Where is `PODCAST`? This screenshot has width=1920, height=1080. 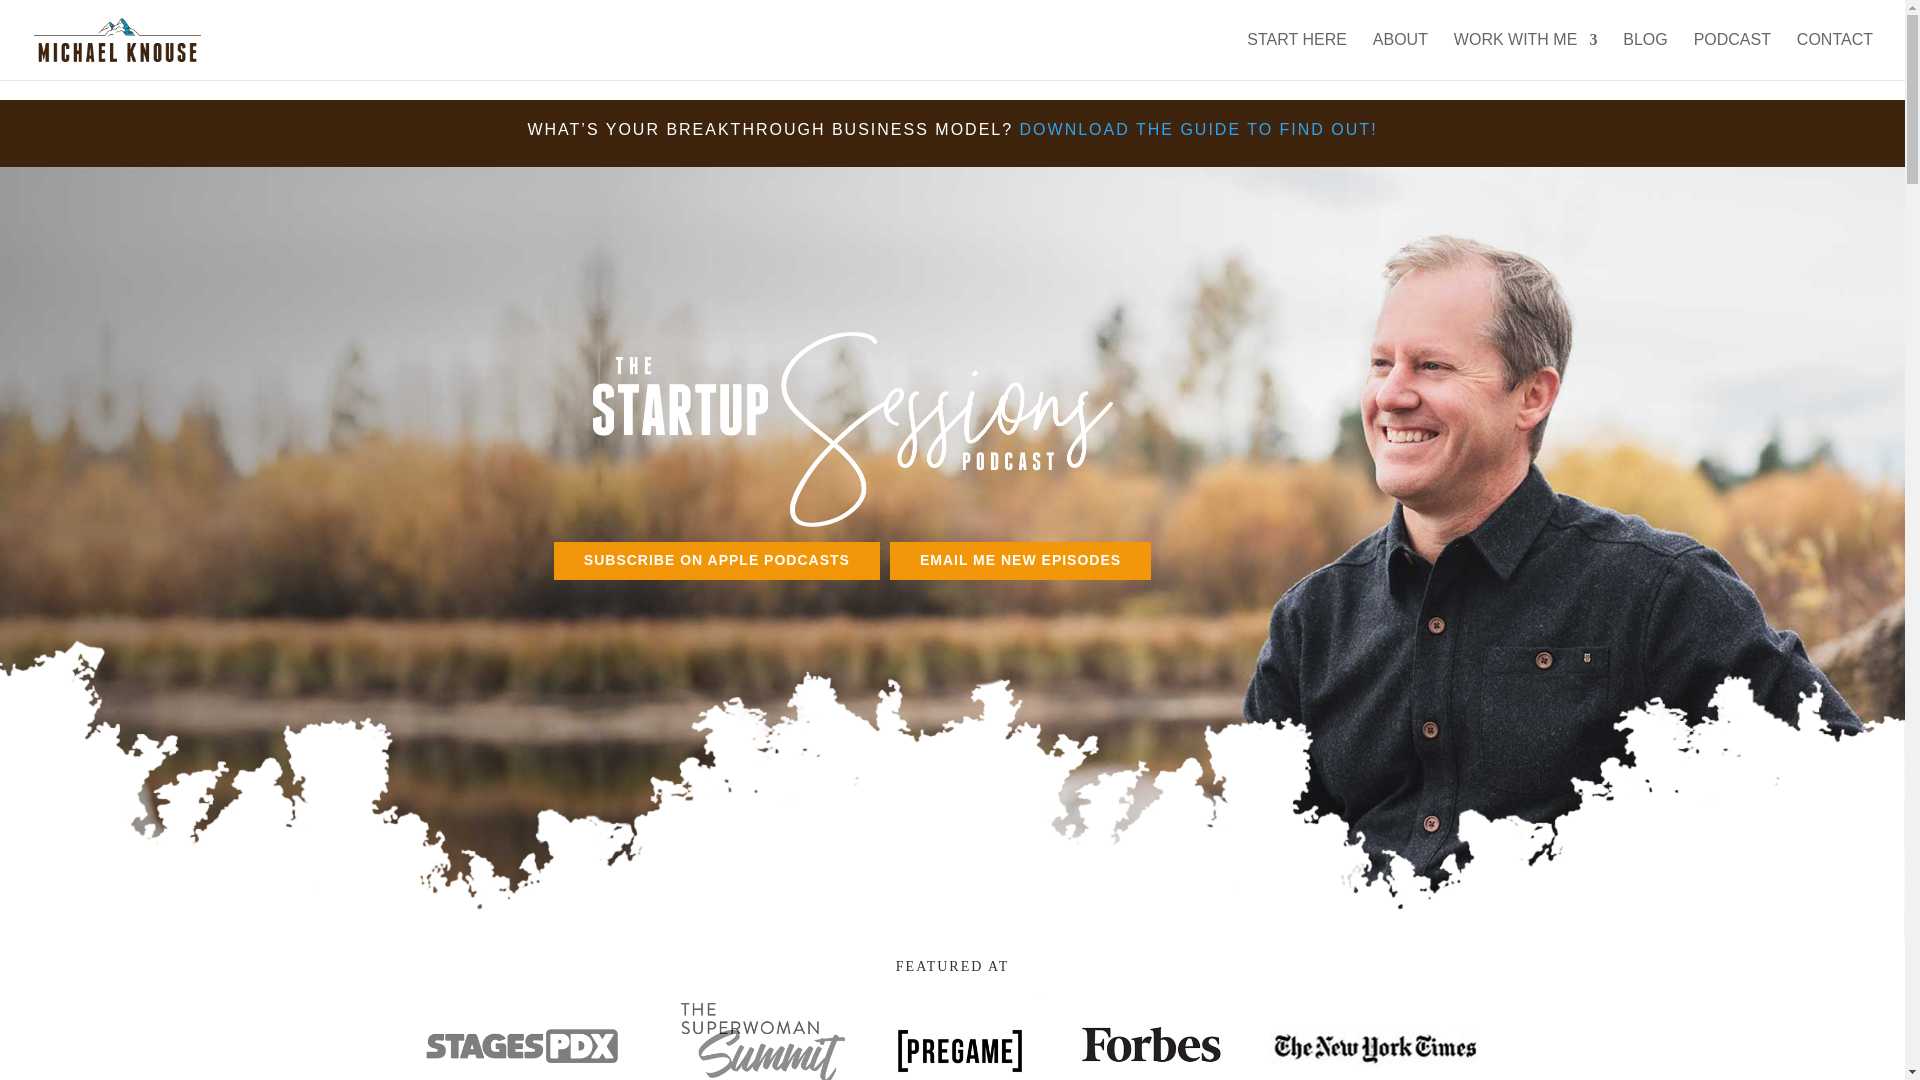 PODCAST is located at coordinates (1732, 56).